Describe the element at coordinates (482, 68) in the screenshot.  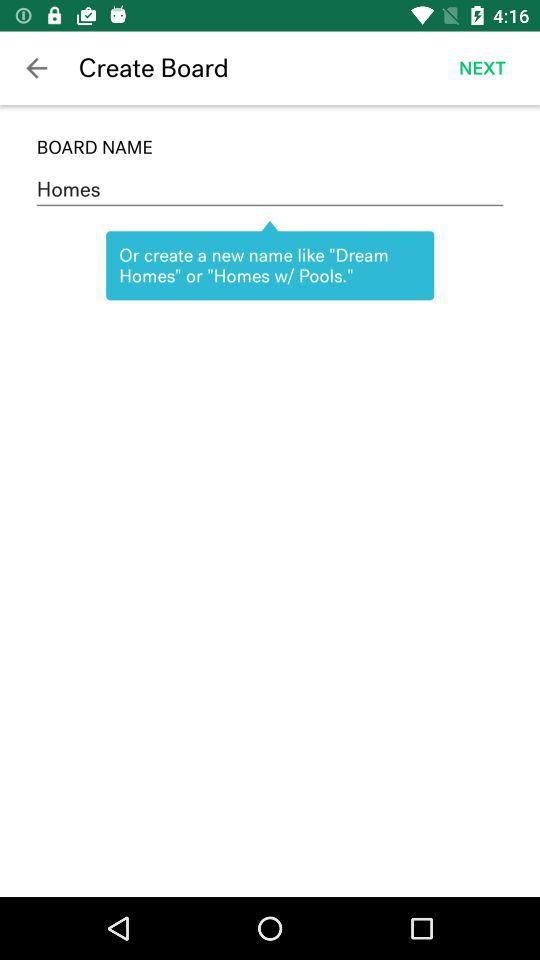
I see `open the next icon` at that location.